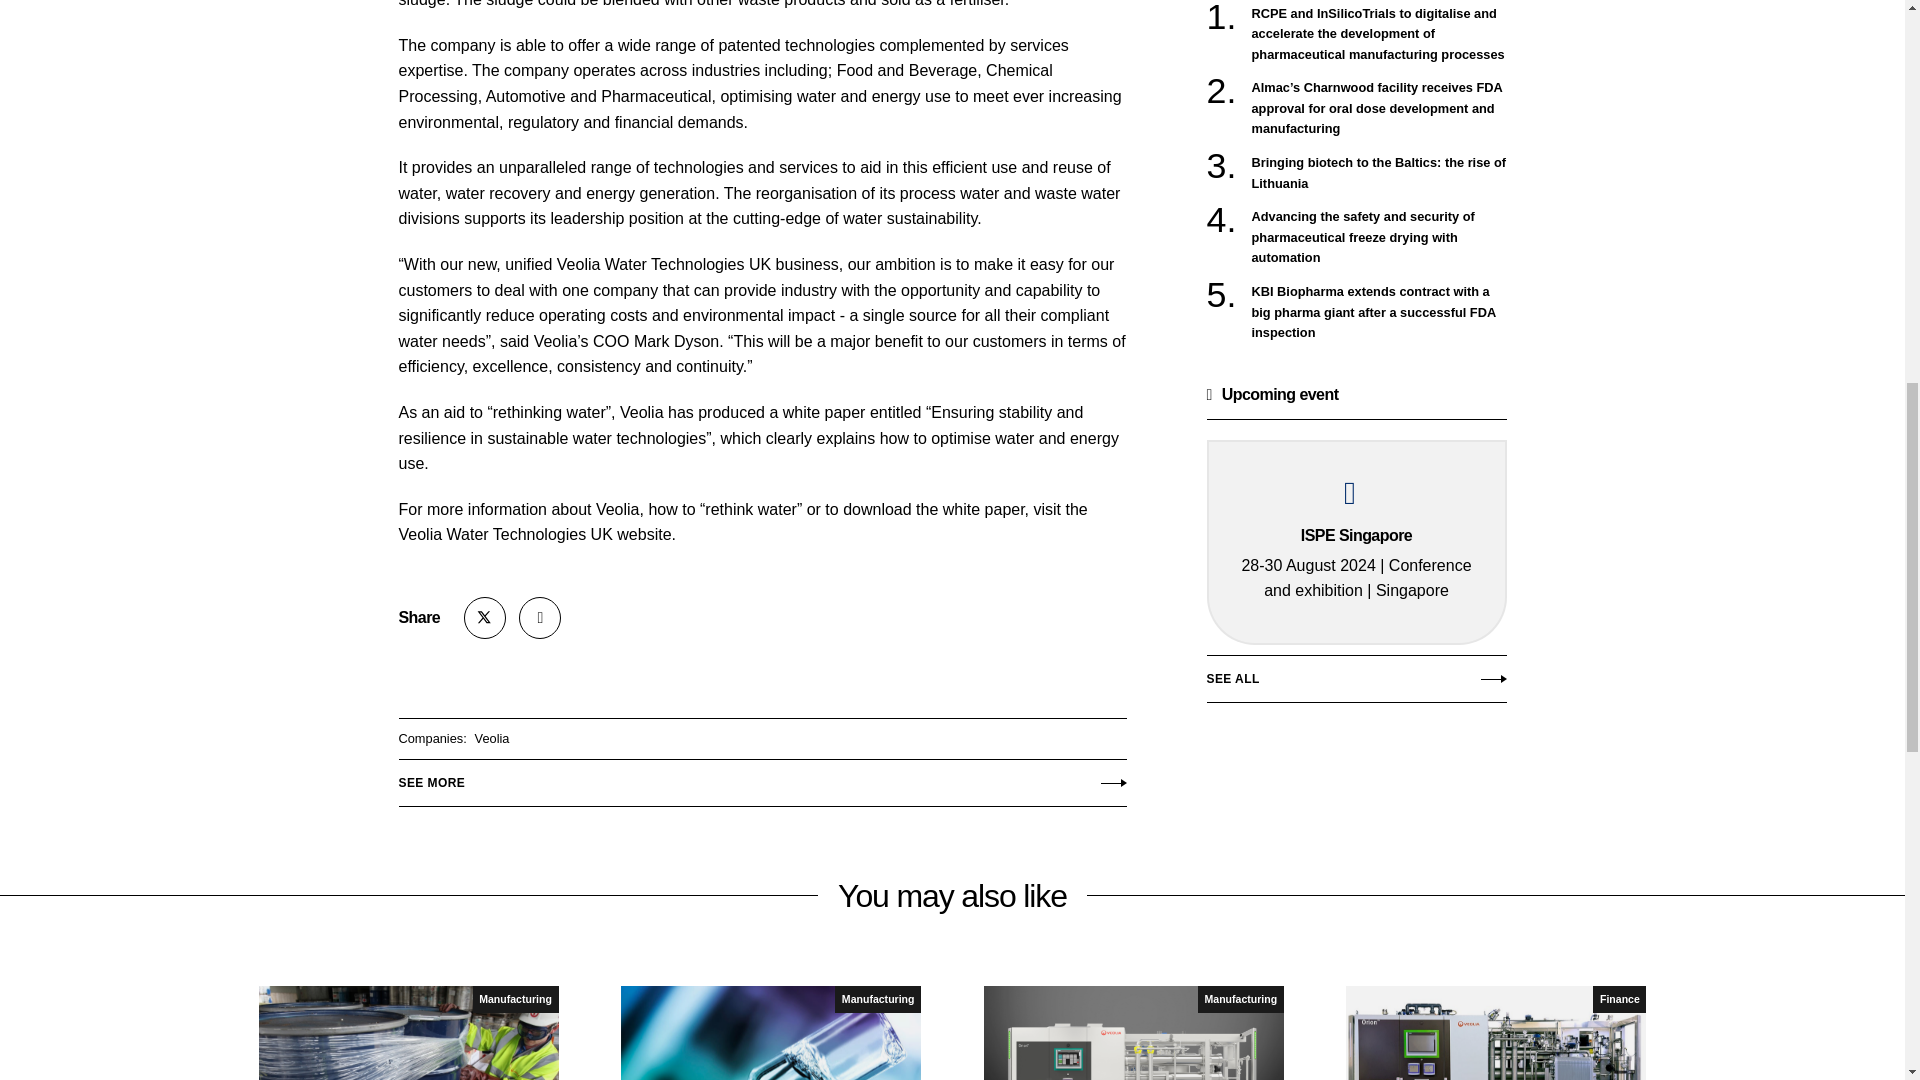 Image resolution: width=1920 pixels, height=1080 pixels. What do you see at coordinates (1355, 683) in the screenshot?
I see `SEE ALL` at bounding box center [1355, 683].